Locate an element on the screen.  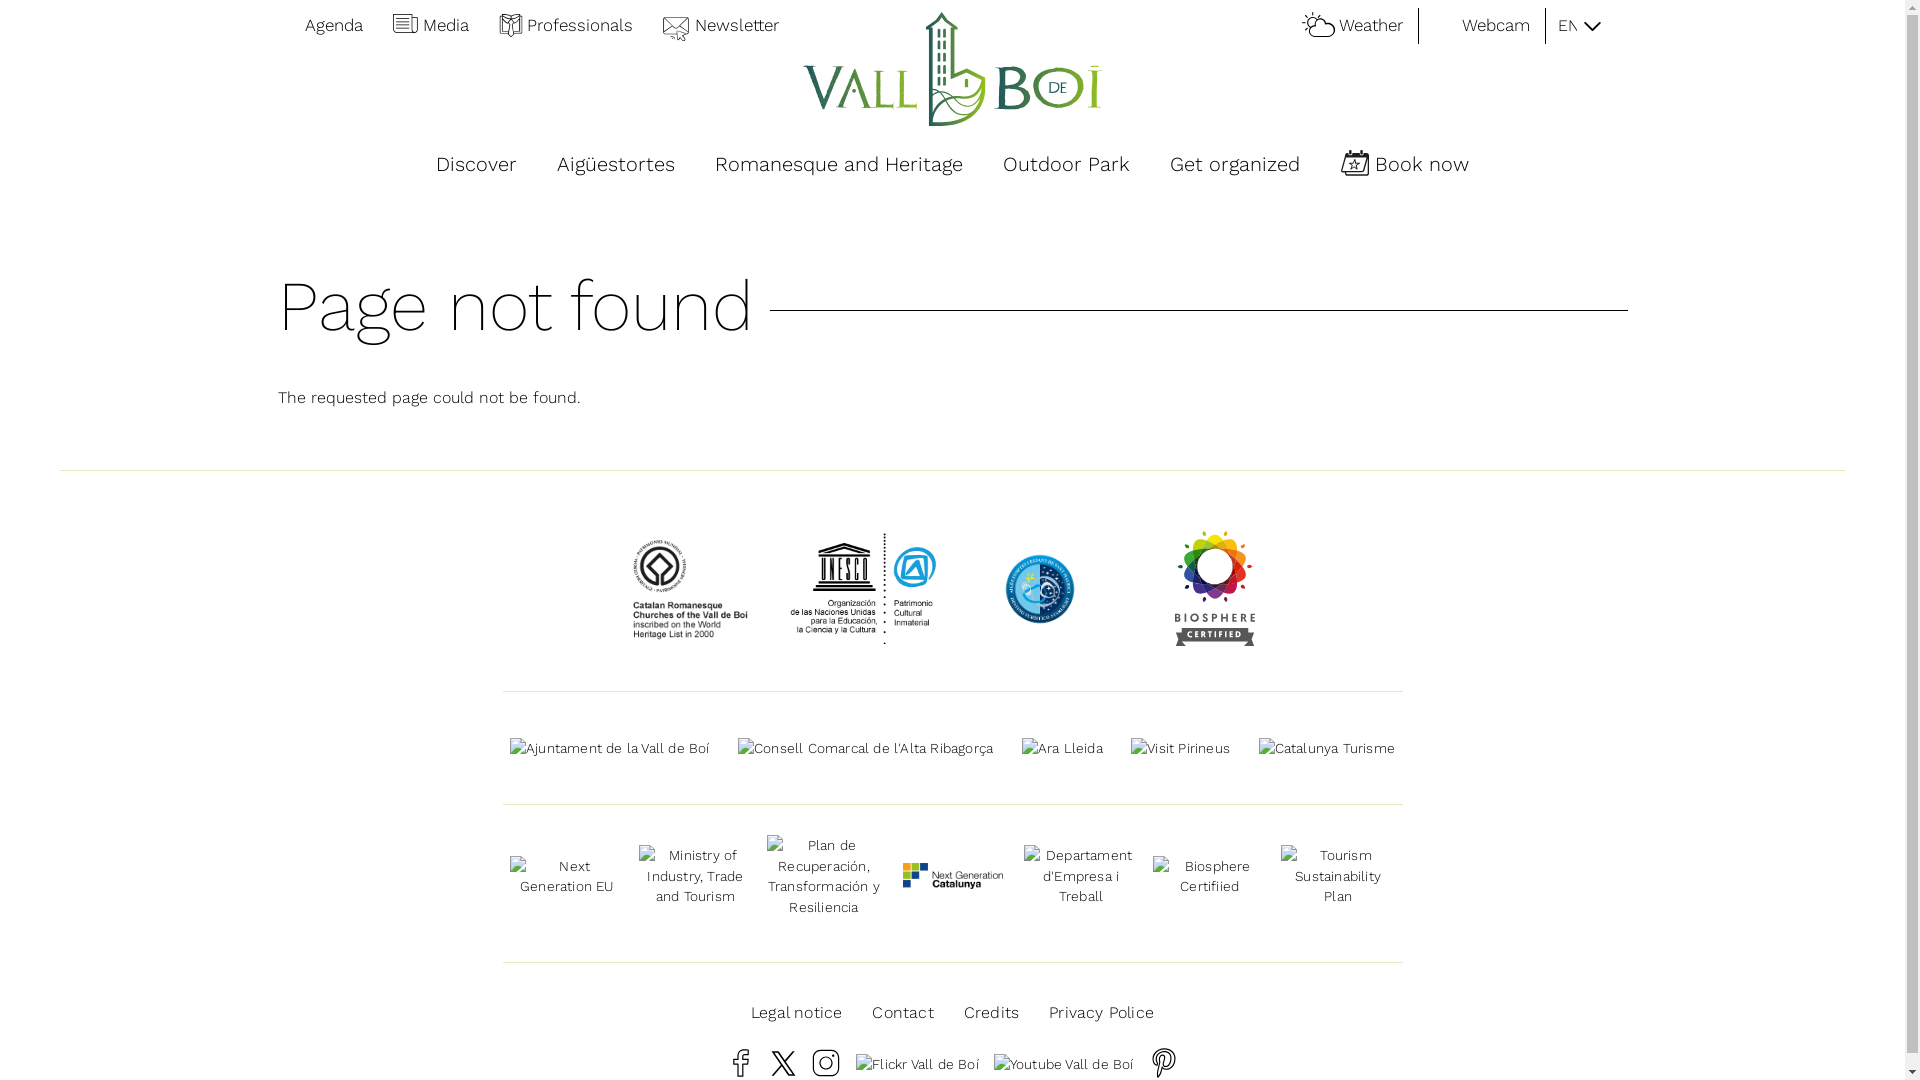
Next Generation EU is located at coordinates (567, 876).